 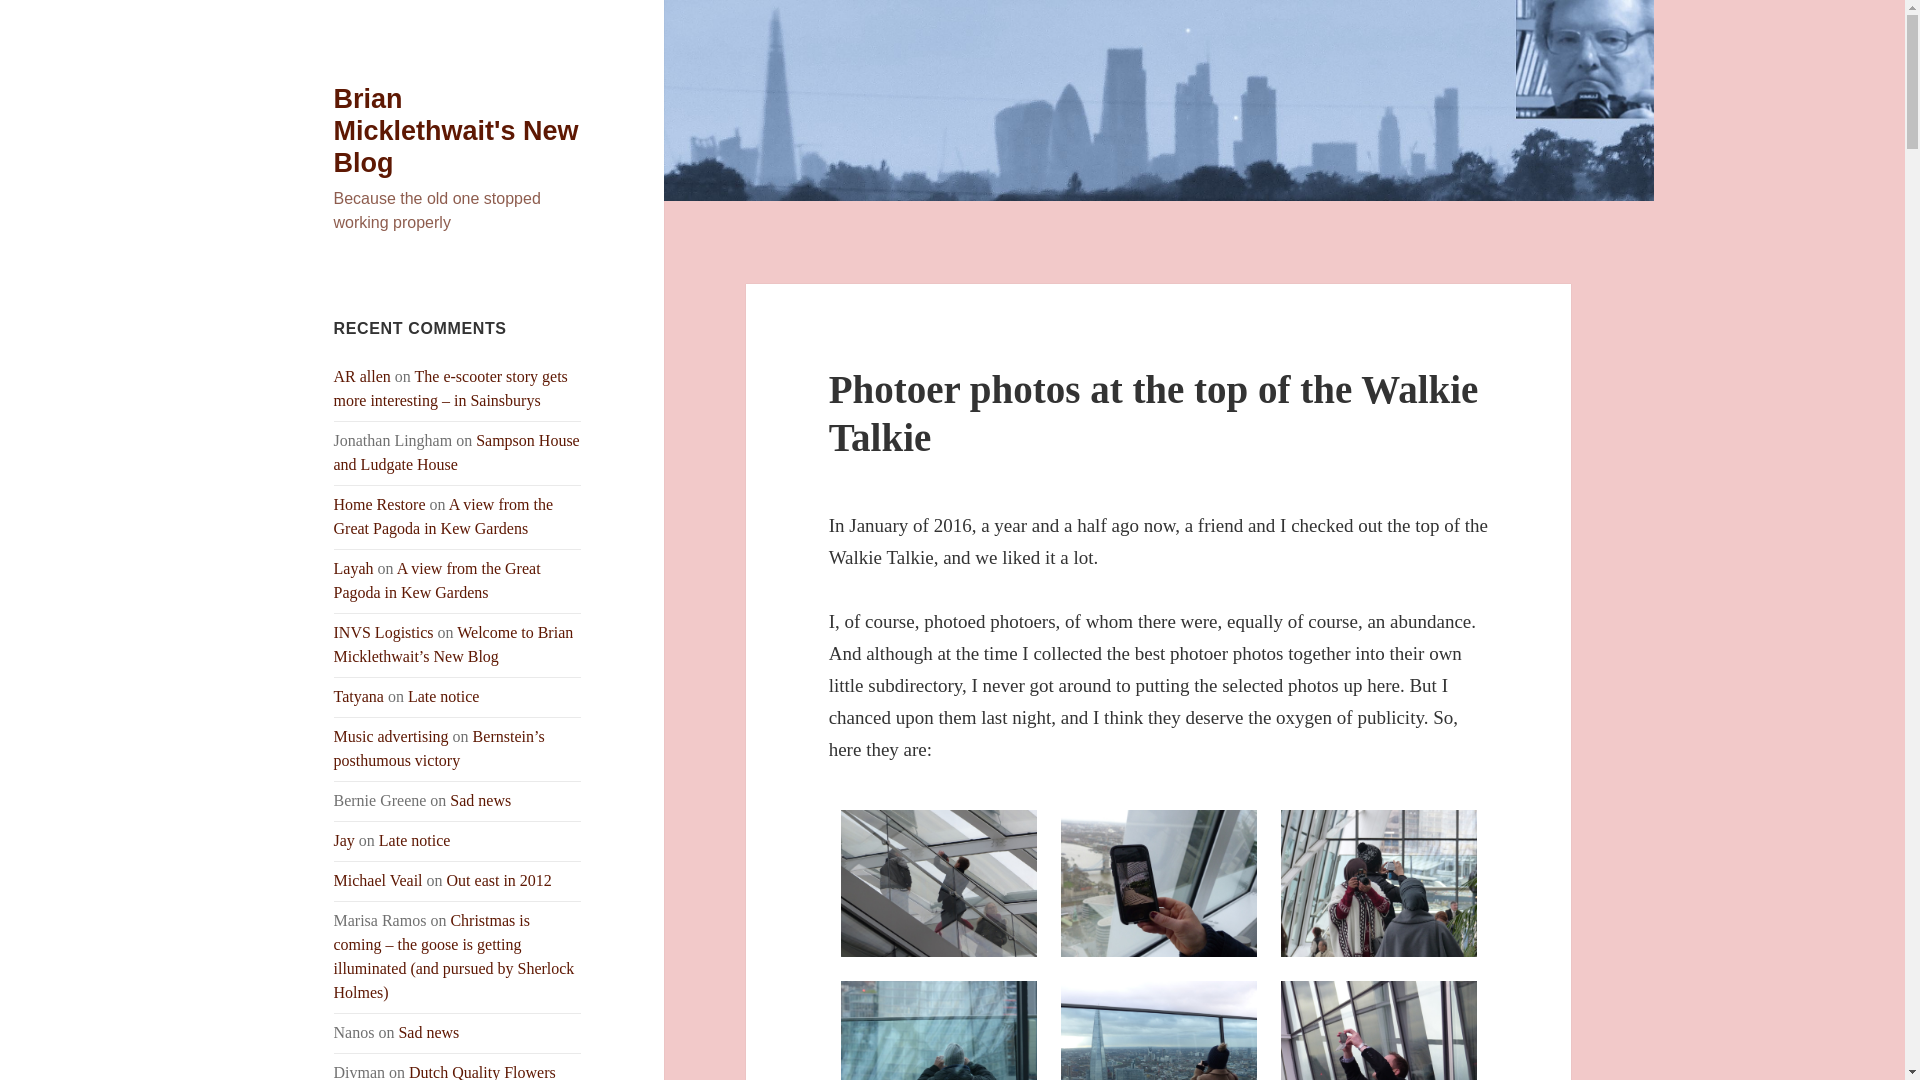 What do you see at coordinates (380, 504) in the screenshot?
I see `Home Restore` at bounding box center [380, 504].